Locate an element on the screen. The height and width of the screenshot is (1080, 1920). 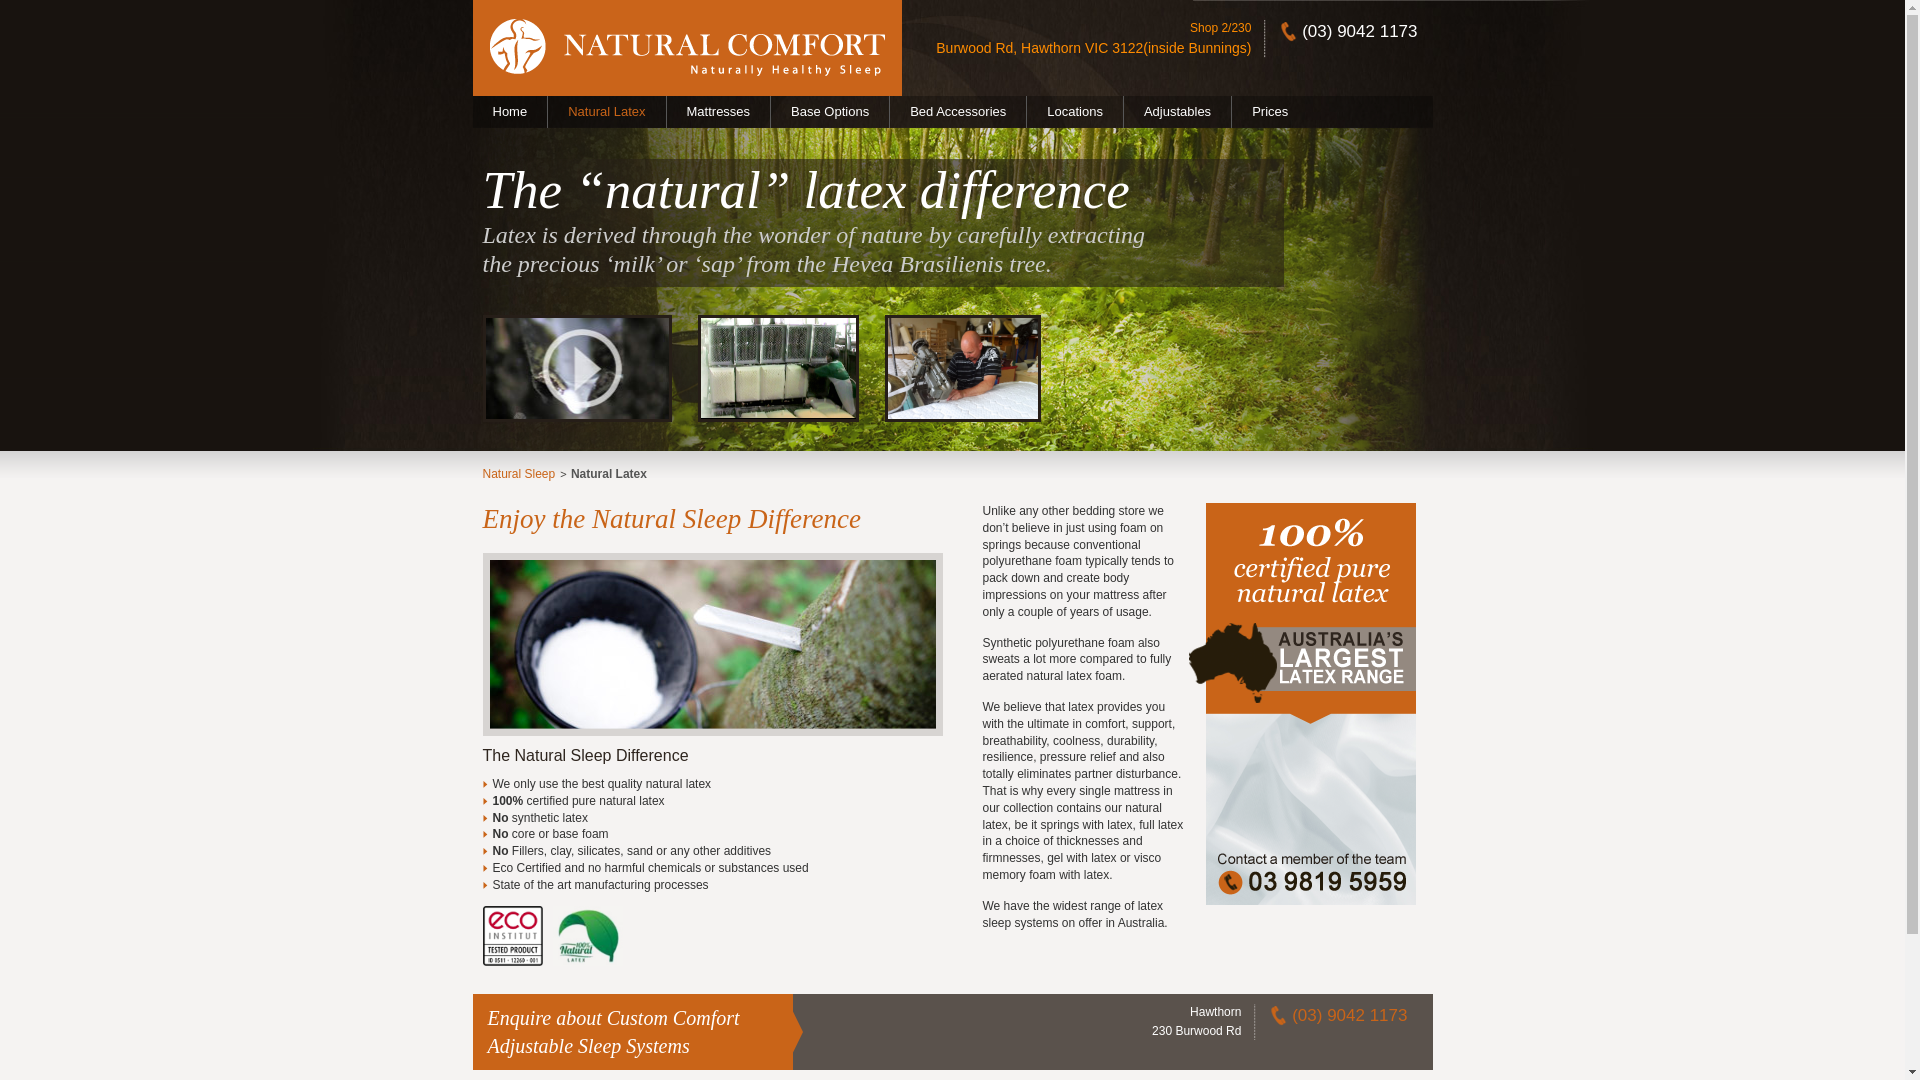
Locations is located at coordinates (1076, 112).